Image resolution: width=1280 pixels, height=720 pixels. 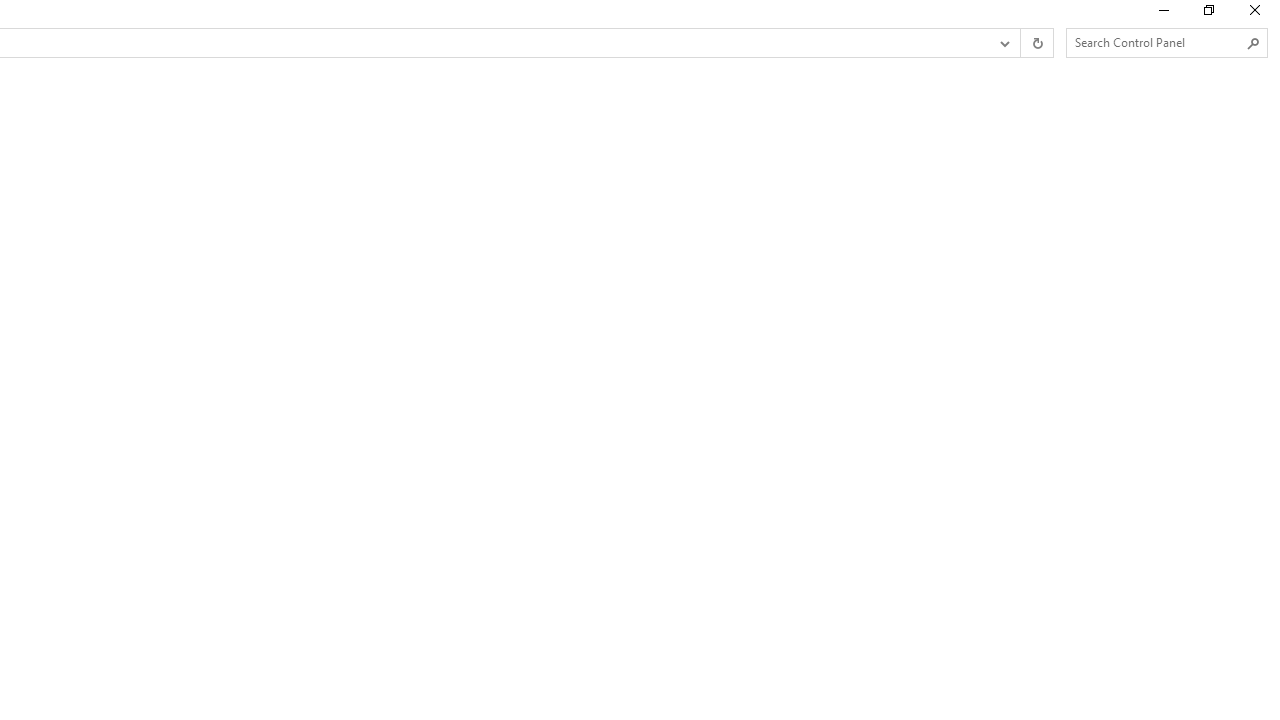 What do you see at coordinates (1020, 43) in the screenshot?
I see `Address band toolbar` at bounding box center [1020, 43].